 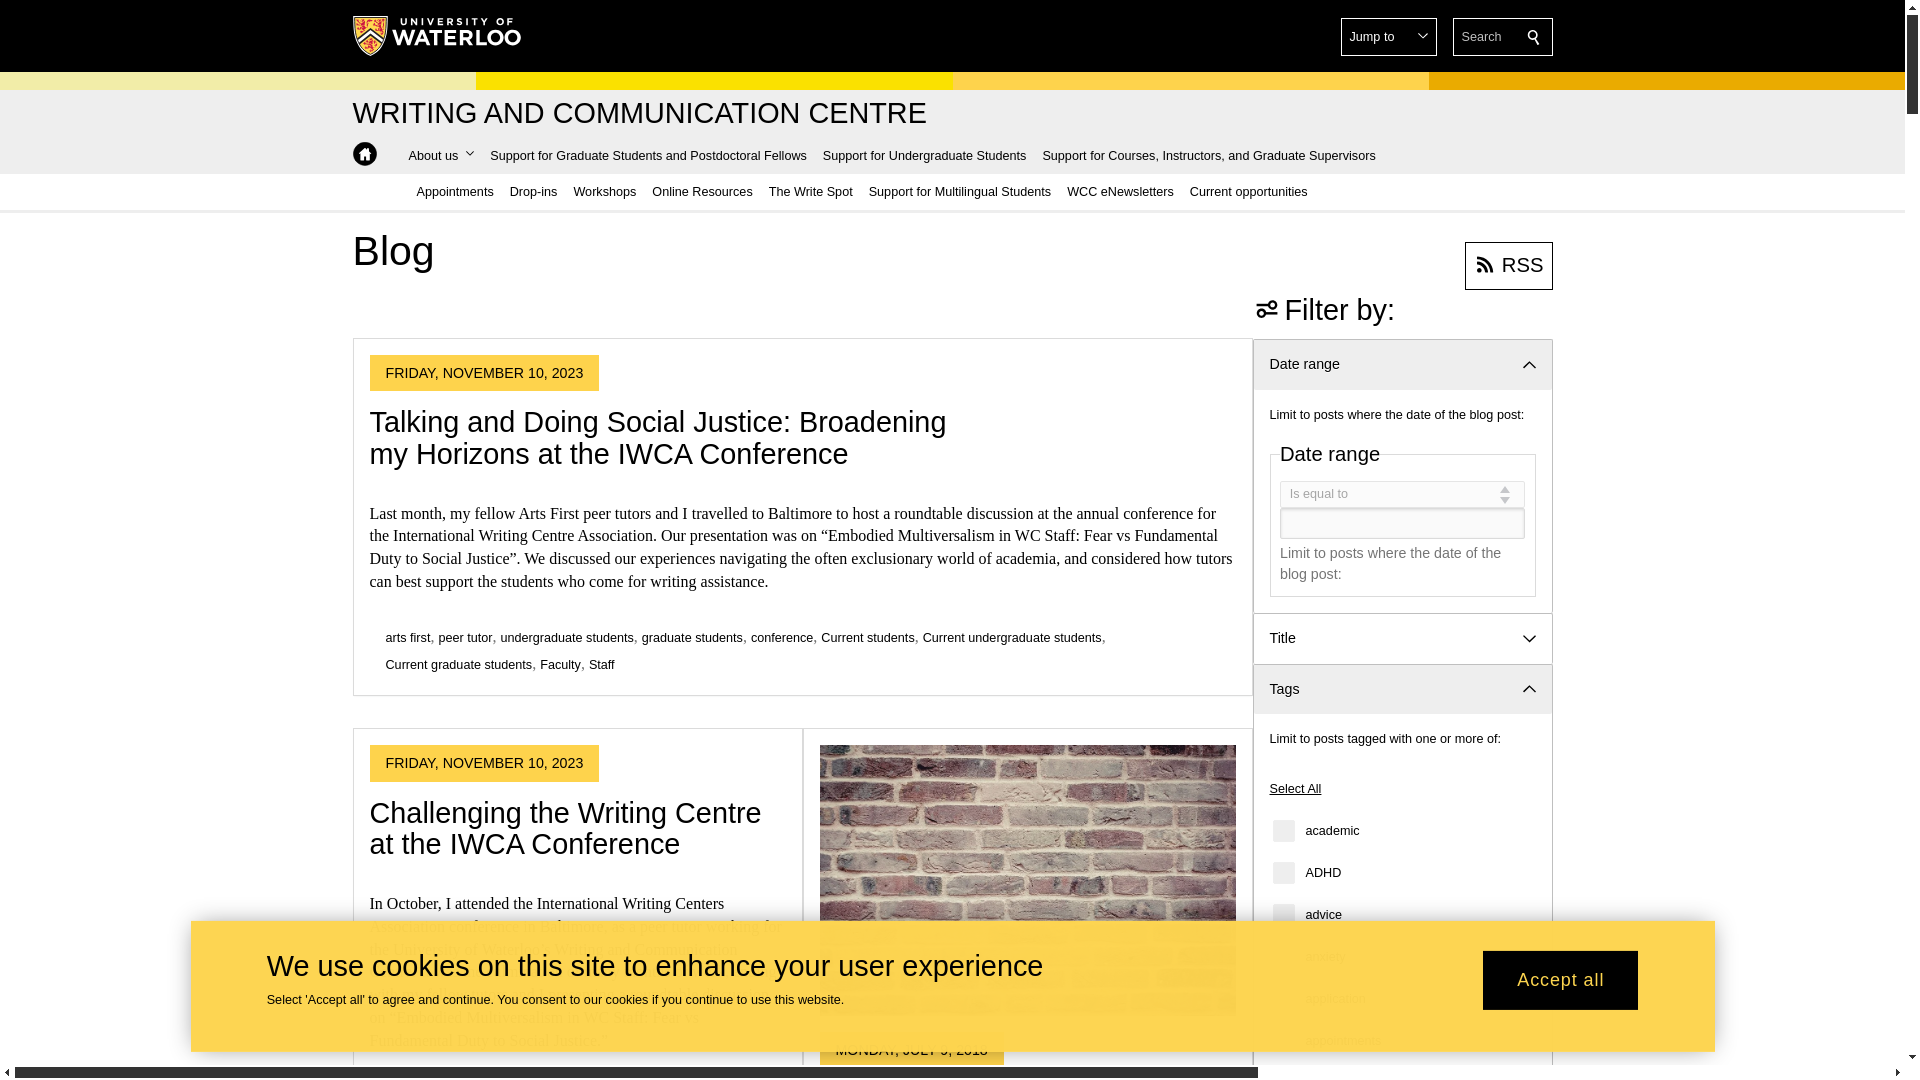 I want to click on Appointments, so click(x=454, y=191).